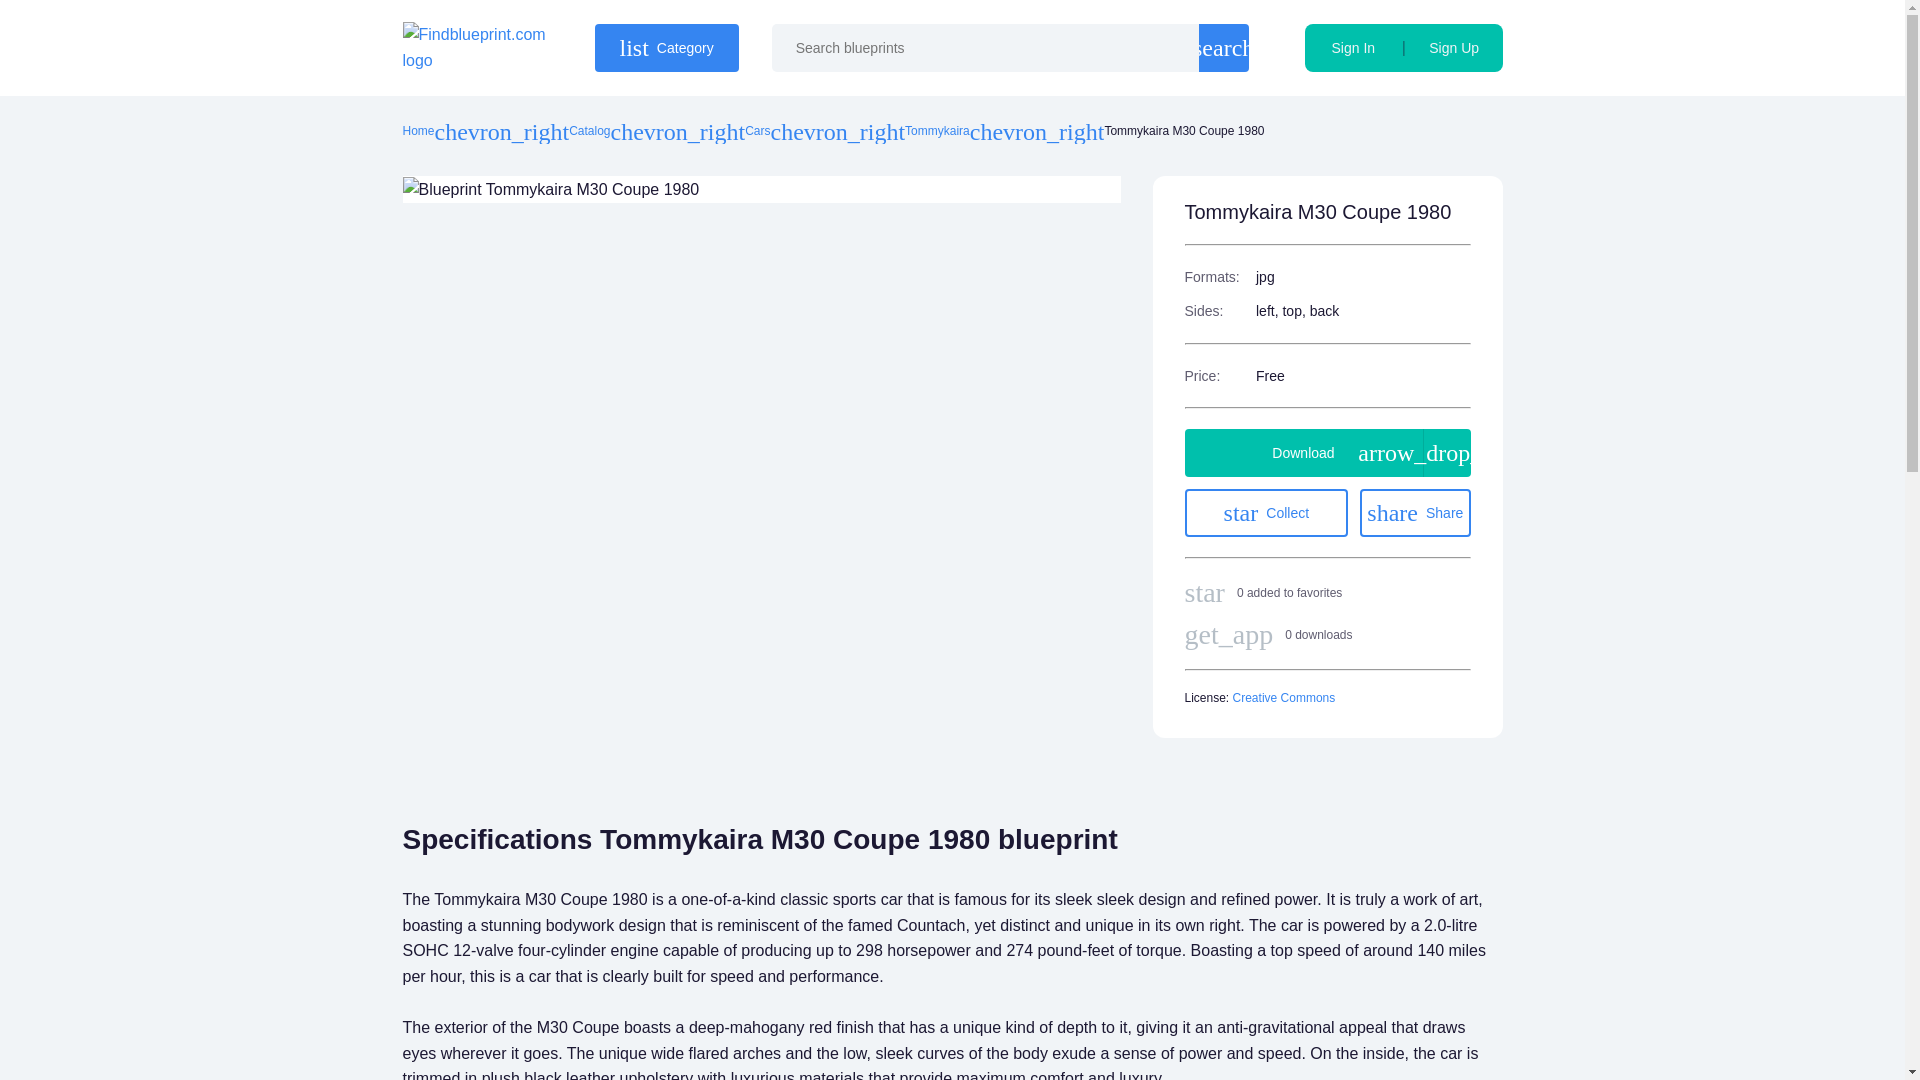  I want to click on Blueprint Tommykaira M30 Coupe 1980, so click(550, 190).